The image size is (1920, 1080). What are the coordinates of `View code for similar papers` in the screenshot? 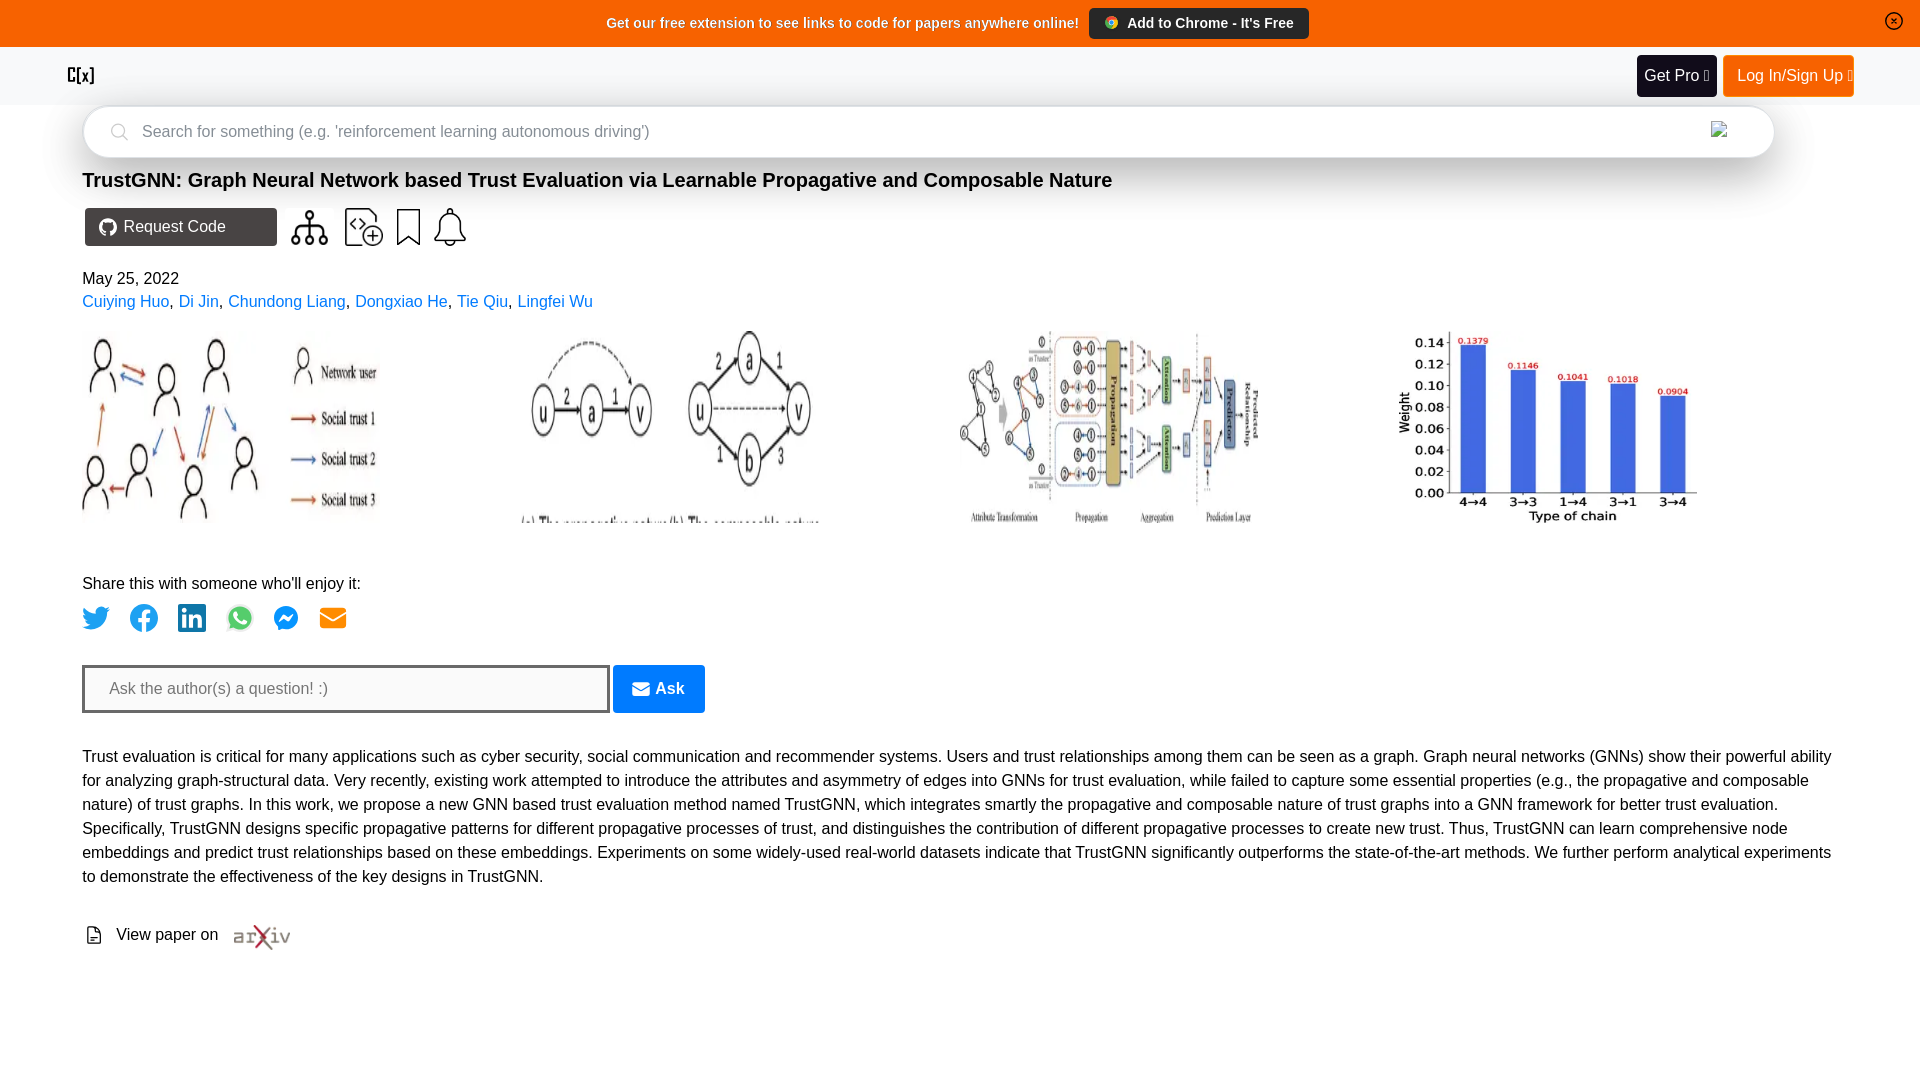 It's located at (310, 227).